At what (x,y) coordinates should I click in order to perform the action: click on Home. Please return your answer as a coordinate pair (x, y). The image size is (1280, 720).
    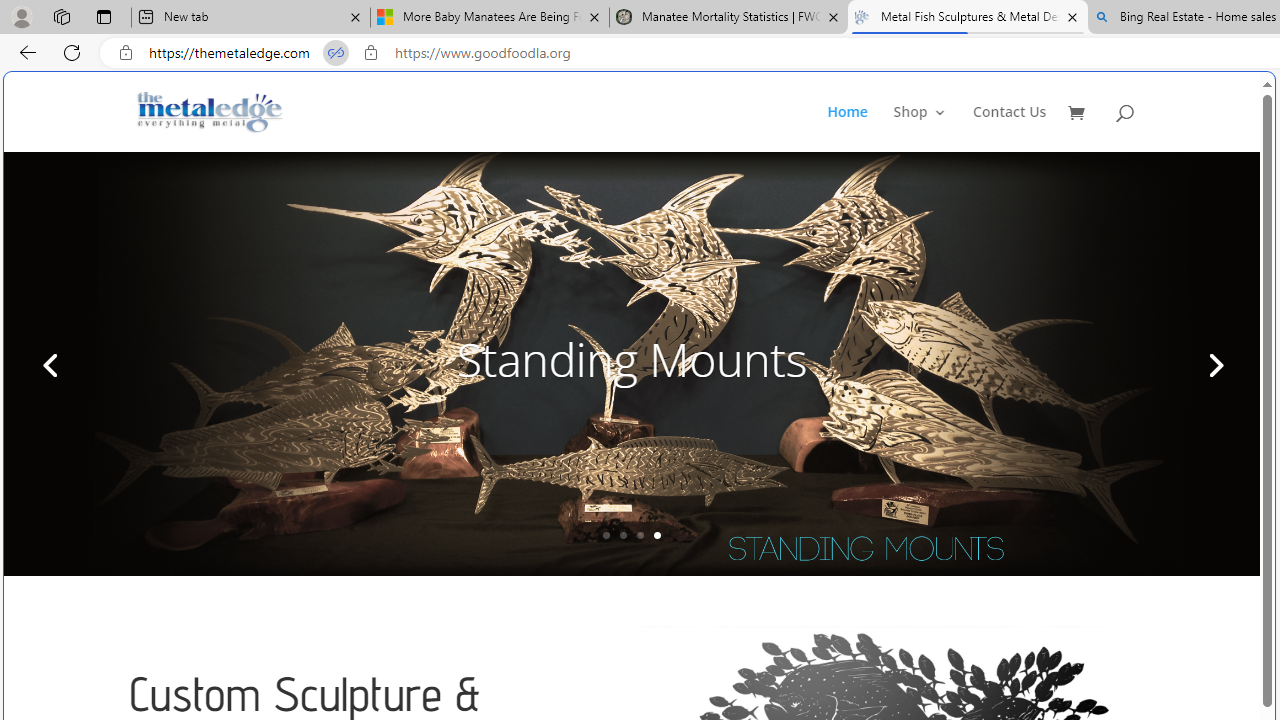
    Looking at the image, I should click on (846, 128).